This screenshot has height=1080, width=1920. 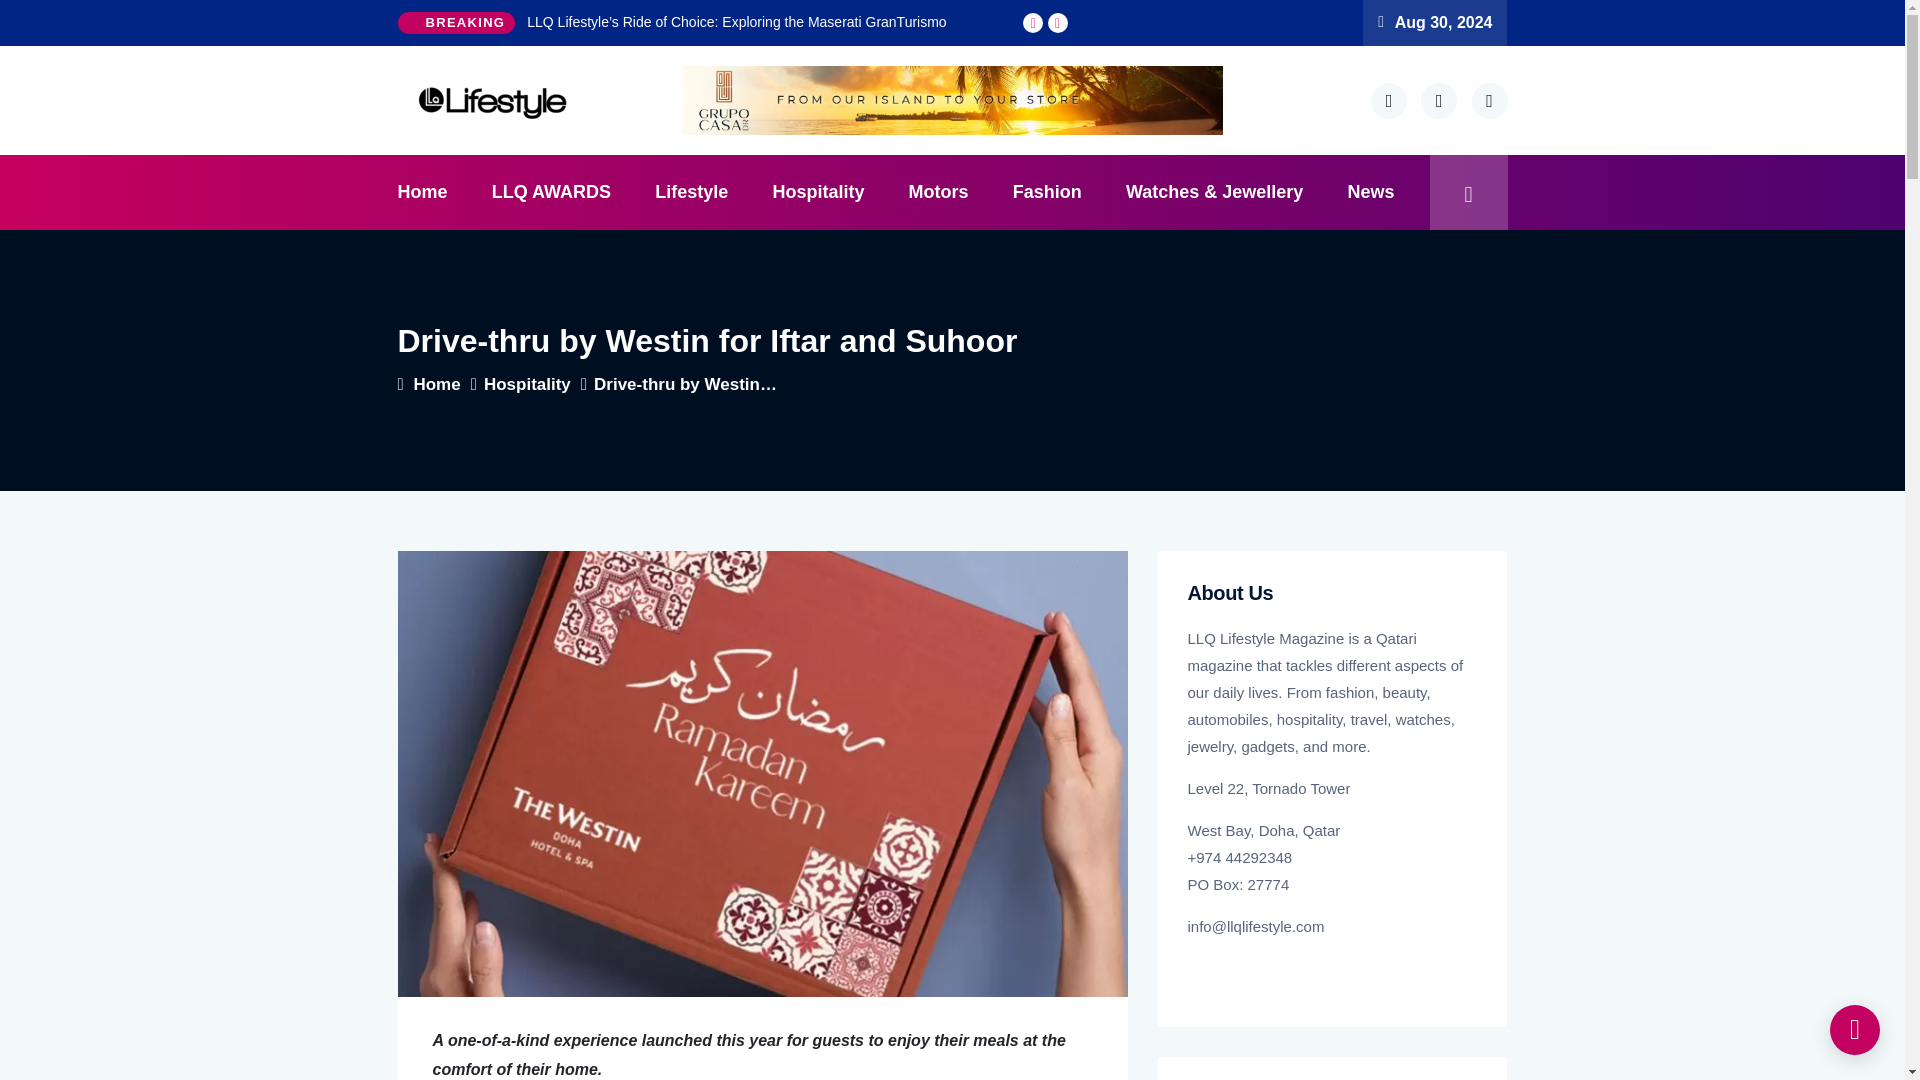 I want to click on Lifestyle, so click(x=692, y=192).